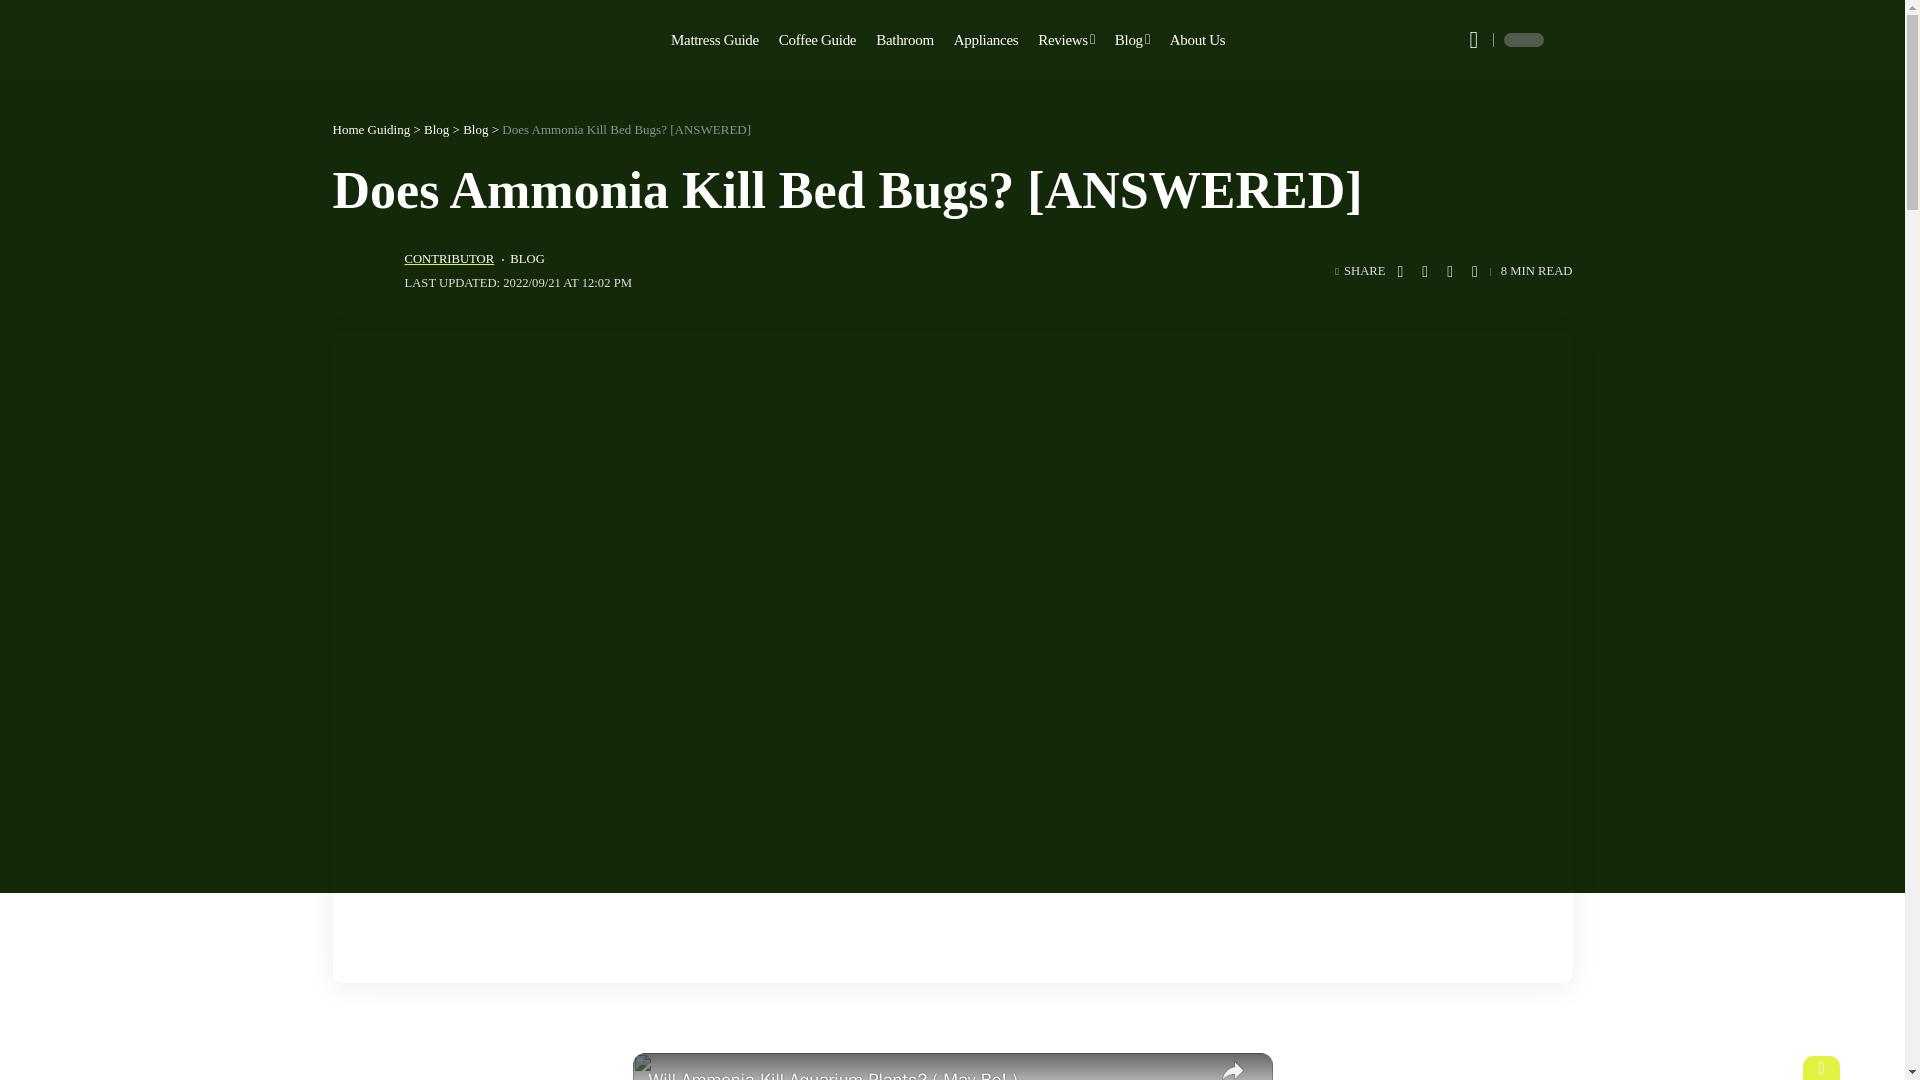 This screenshot has height=1080, width=1920. Describe the element at coordinates (714, 40) in the screenshot. I see `Mattress Guide` at that location.